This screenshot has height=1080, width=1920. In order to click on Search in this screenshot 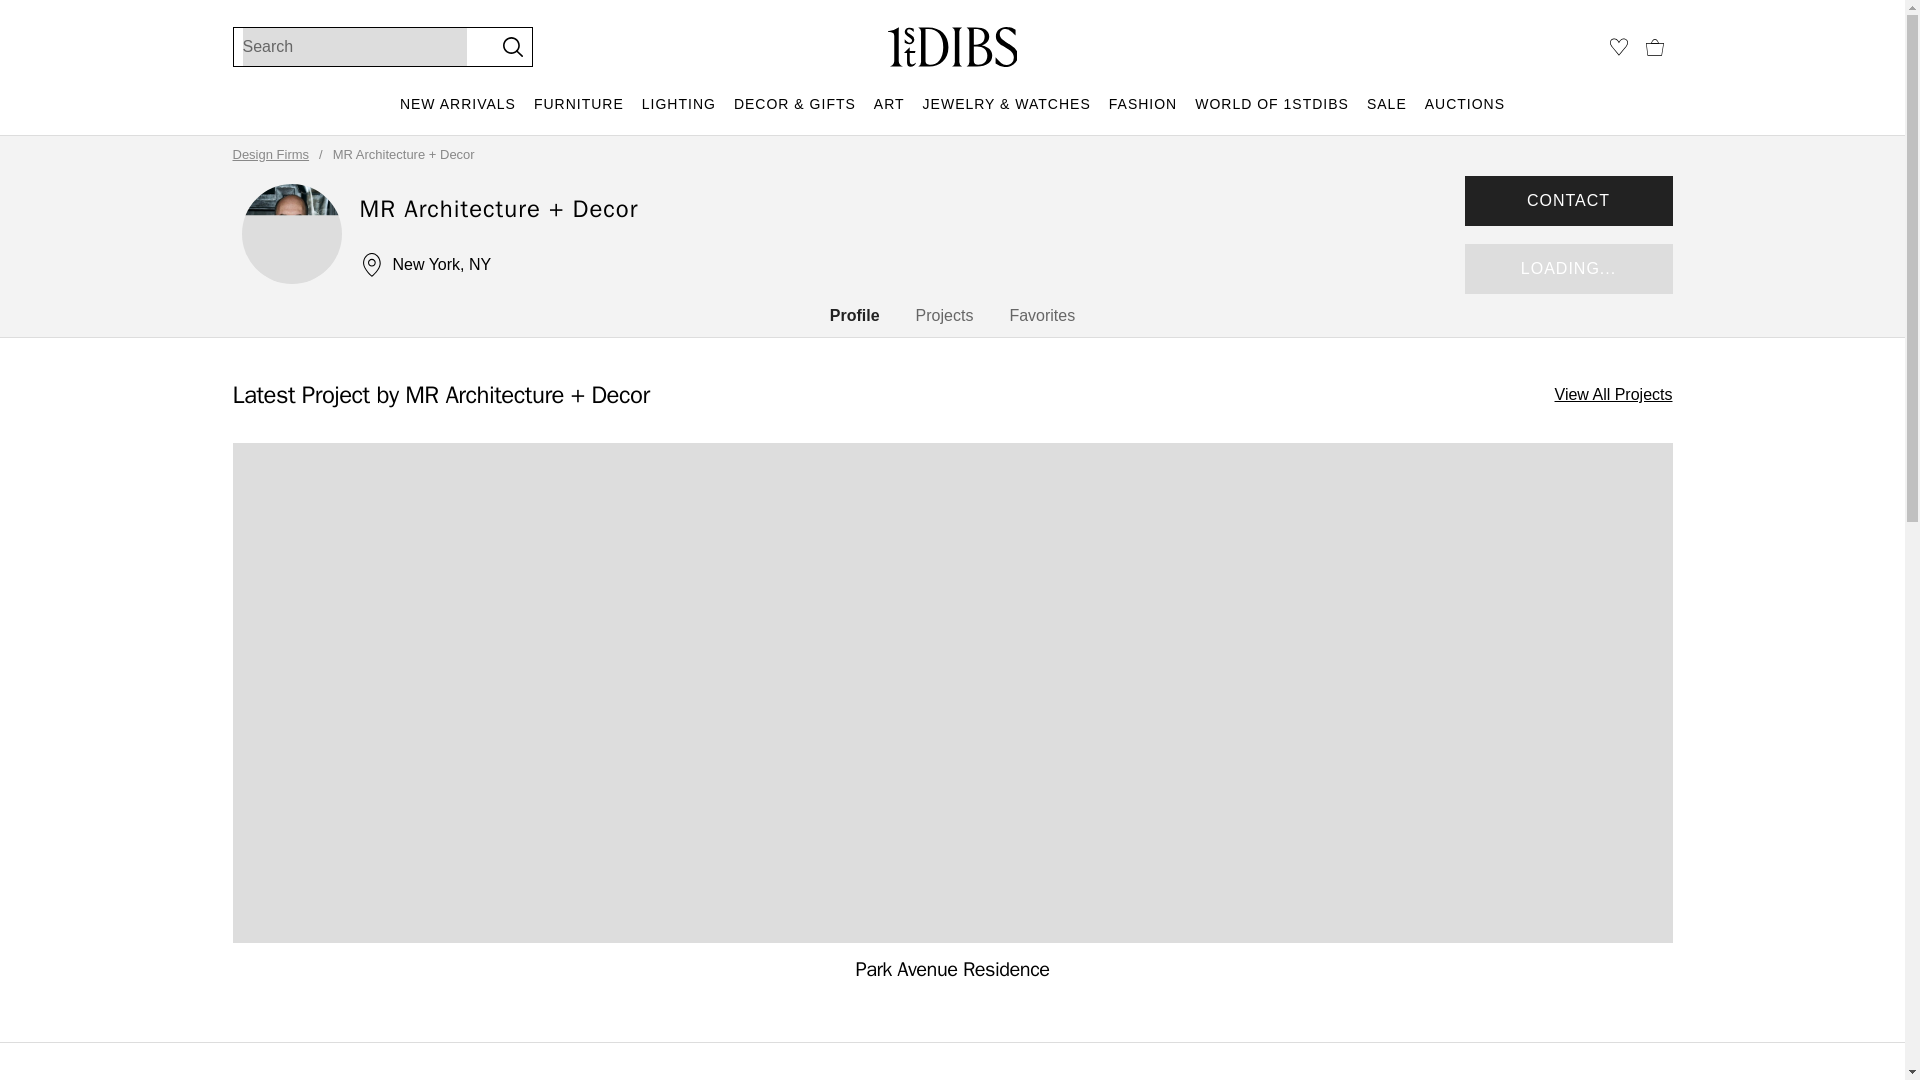, I will do `click(354, 46)`.